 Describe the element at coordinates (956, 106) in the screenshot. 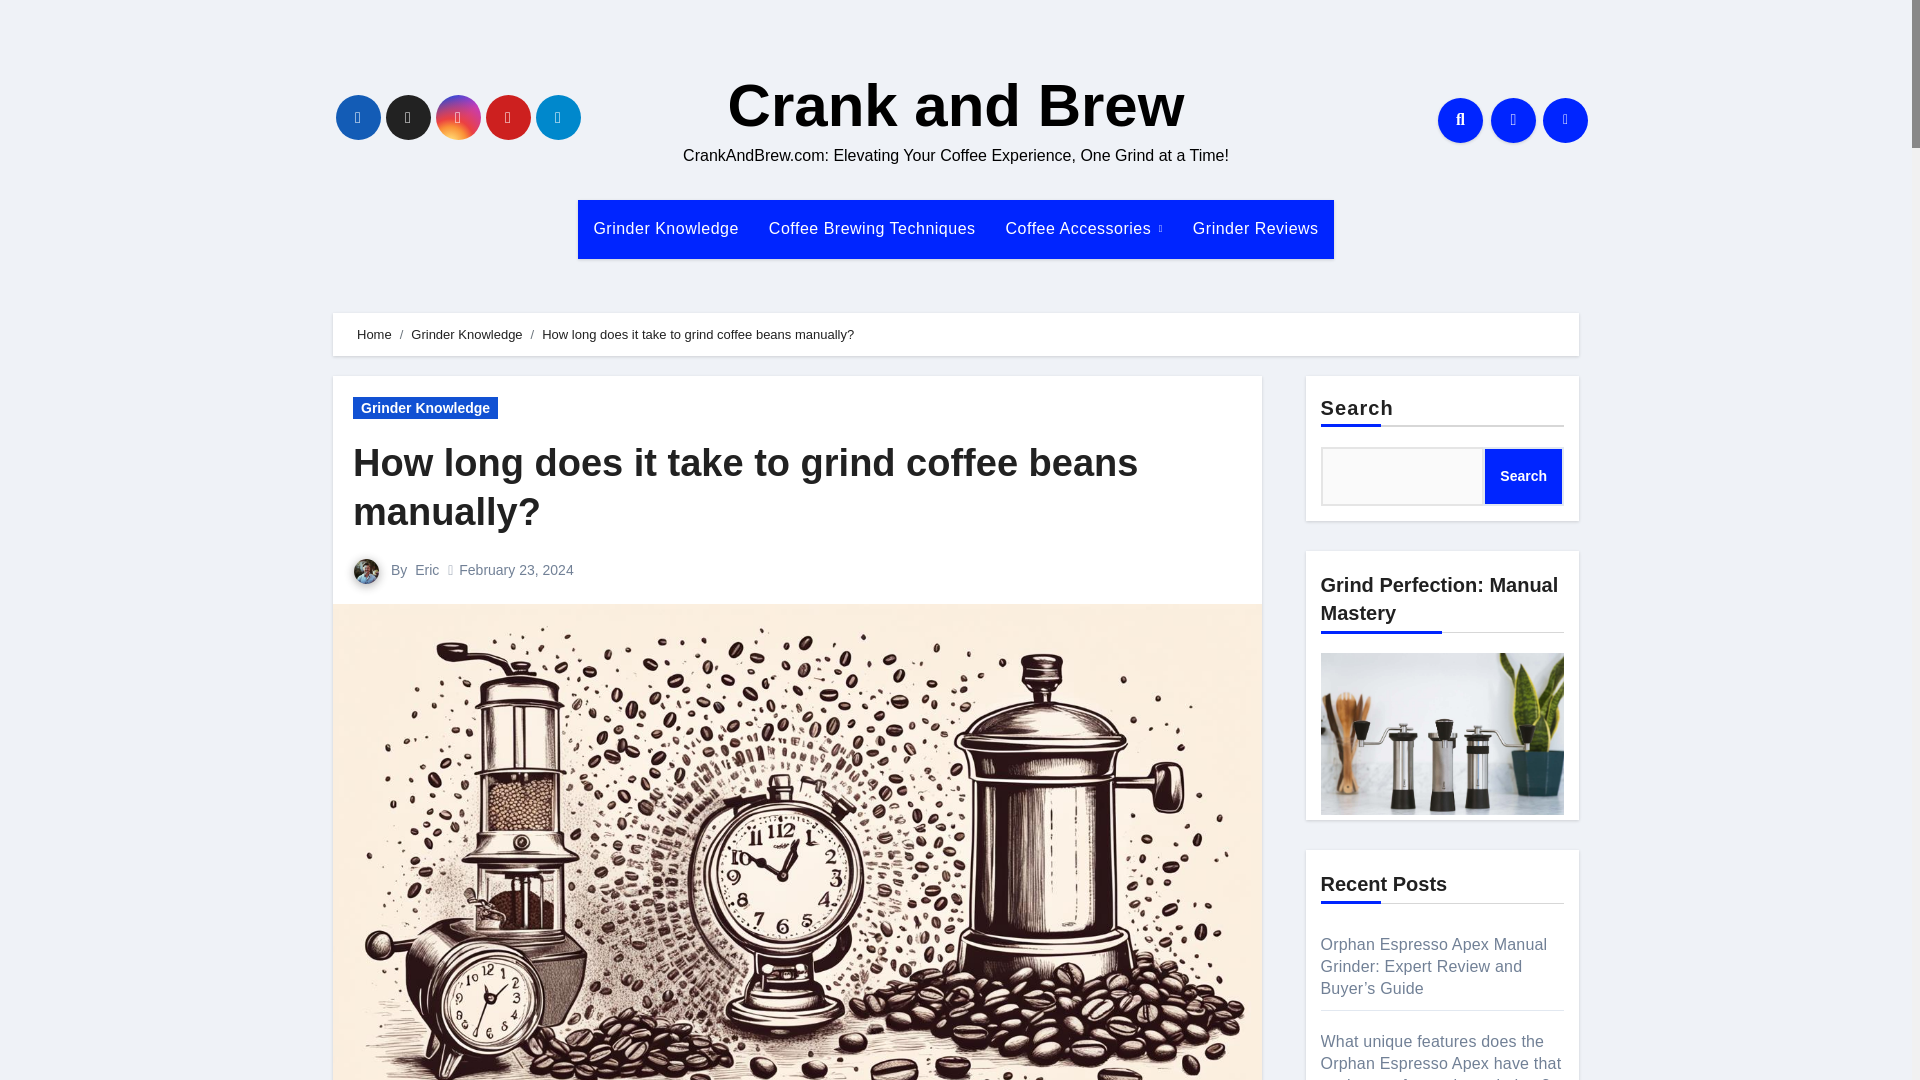

I see `Crank and Brew` at that location.